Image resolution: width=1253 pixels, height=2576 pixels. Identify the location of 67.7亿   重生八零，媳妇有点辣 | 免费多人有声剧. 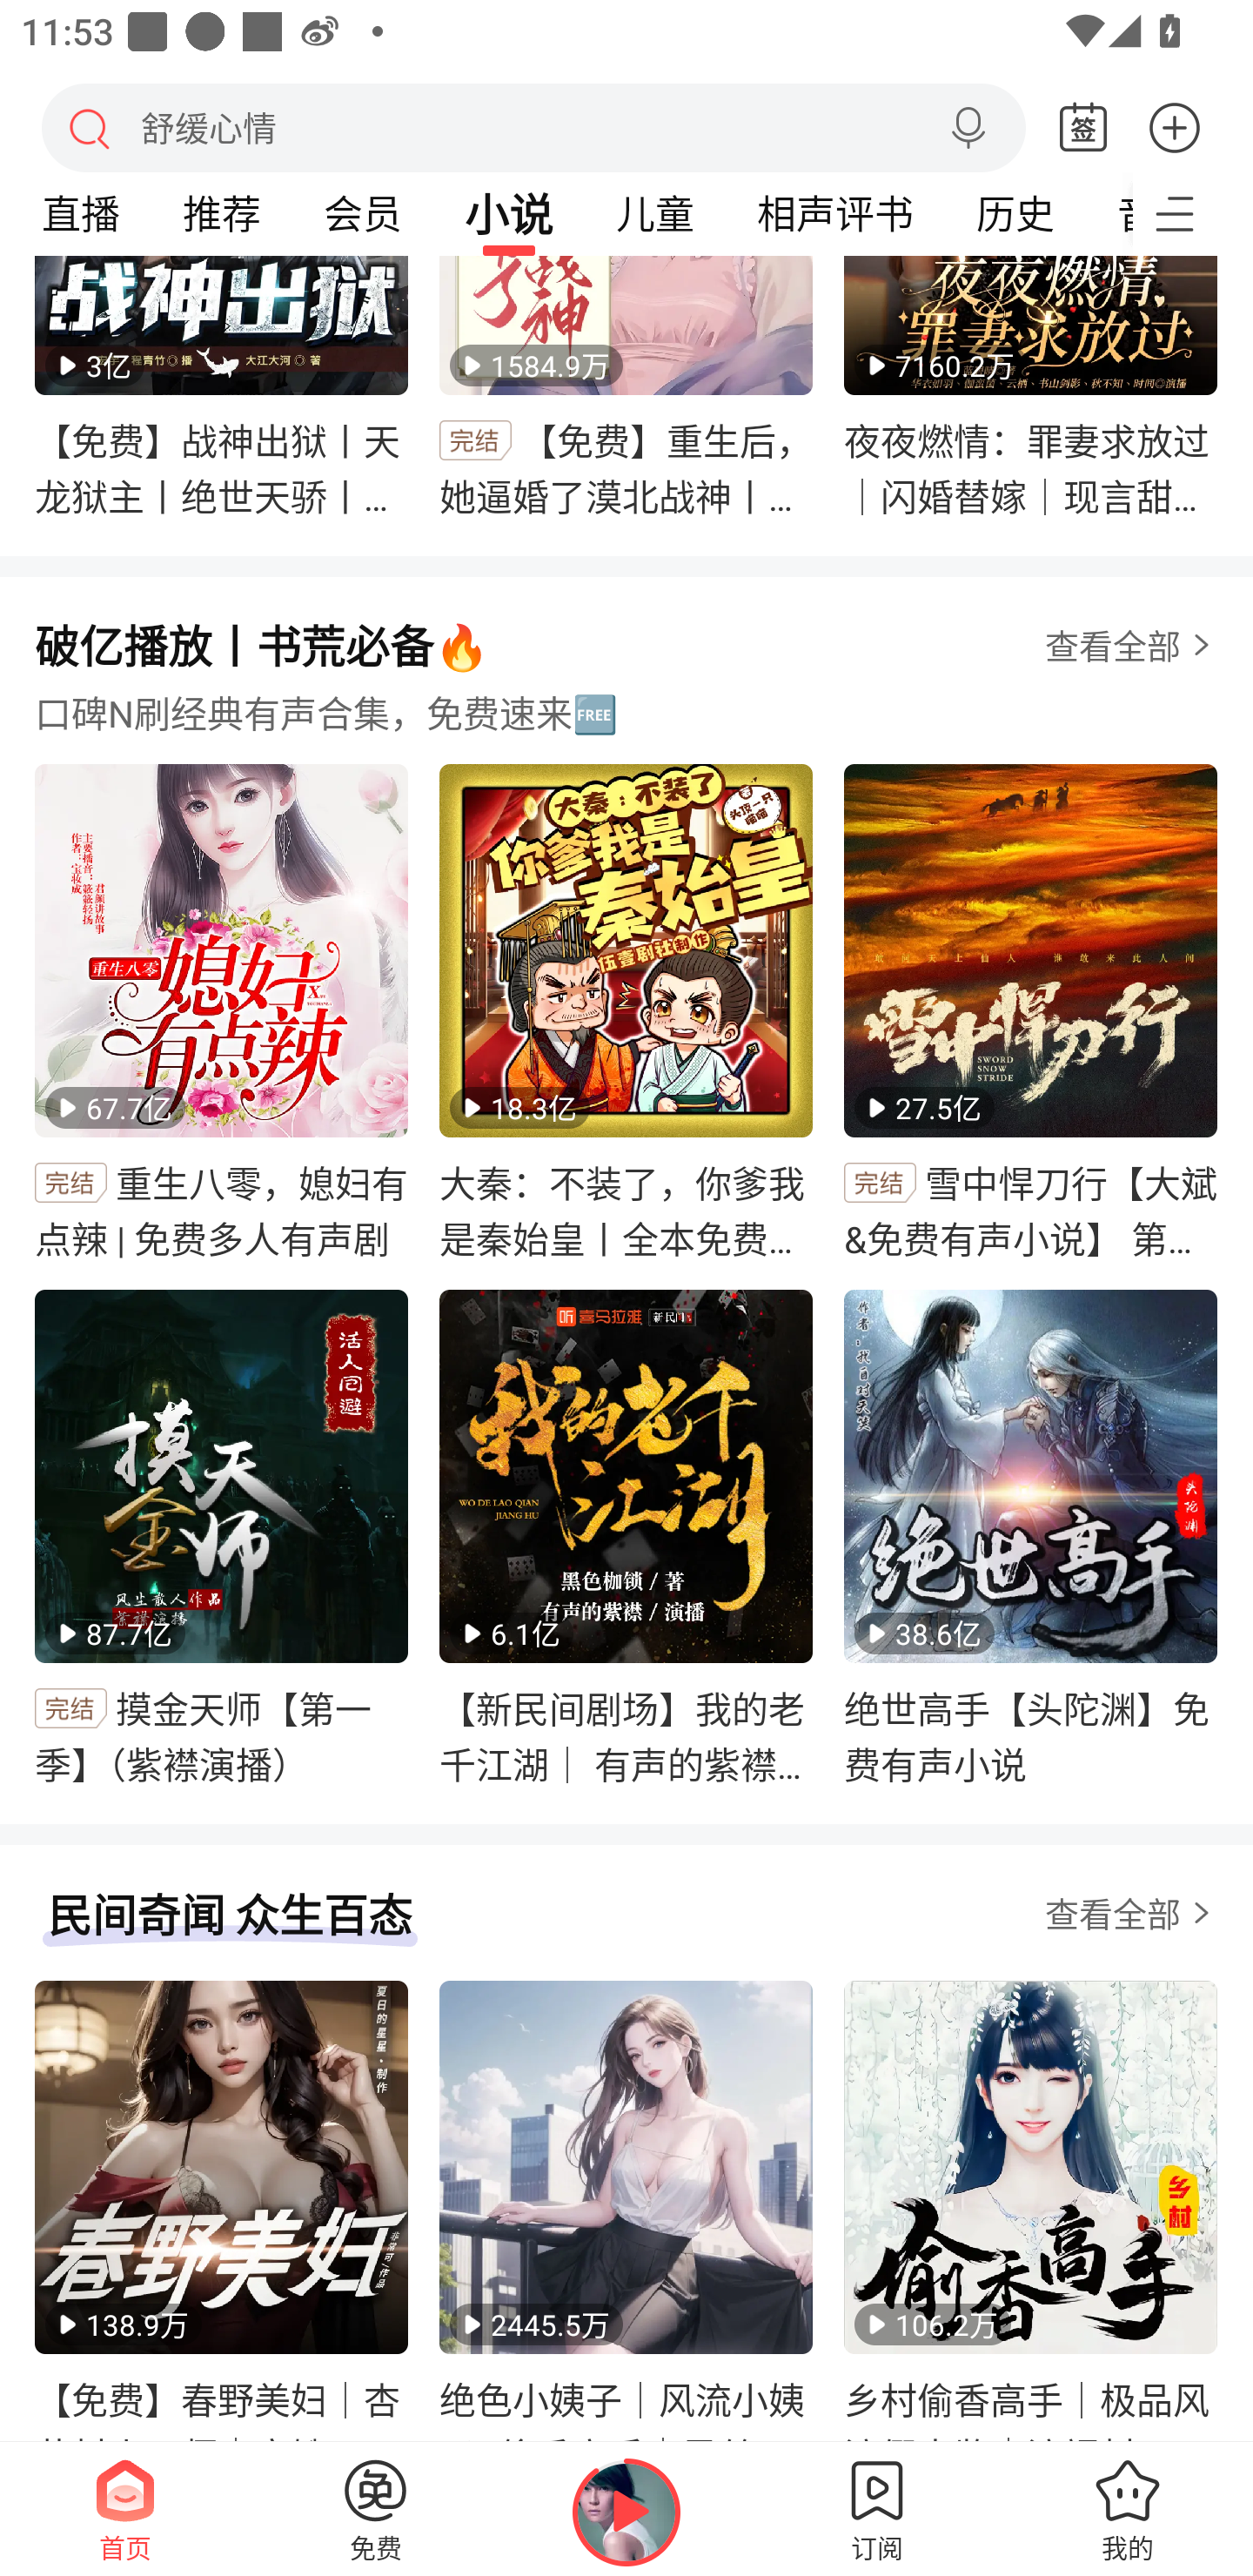
(221, 1015).